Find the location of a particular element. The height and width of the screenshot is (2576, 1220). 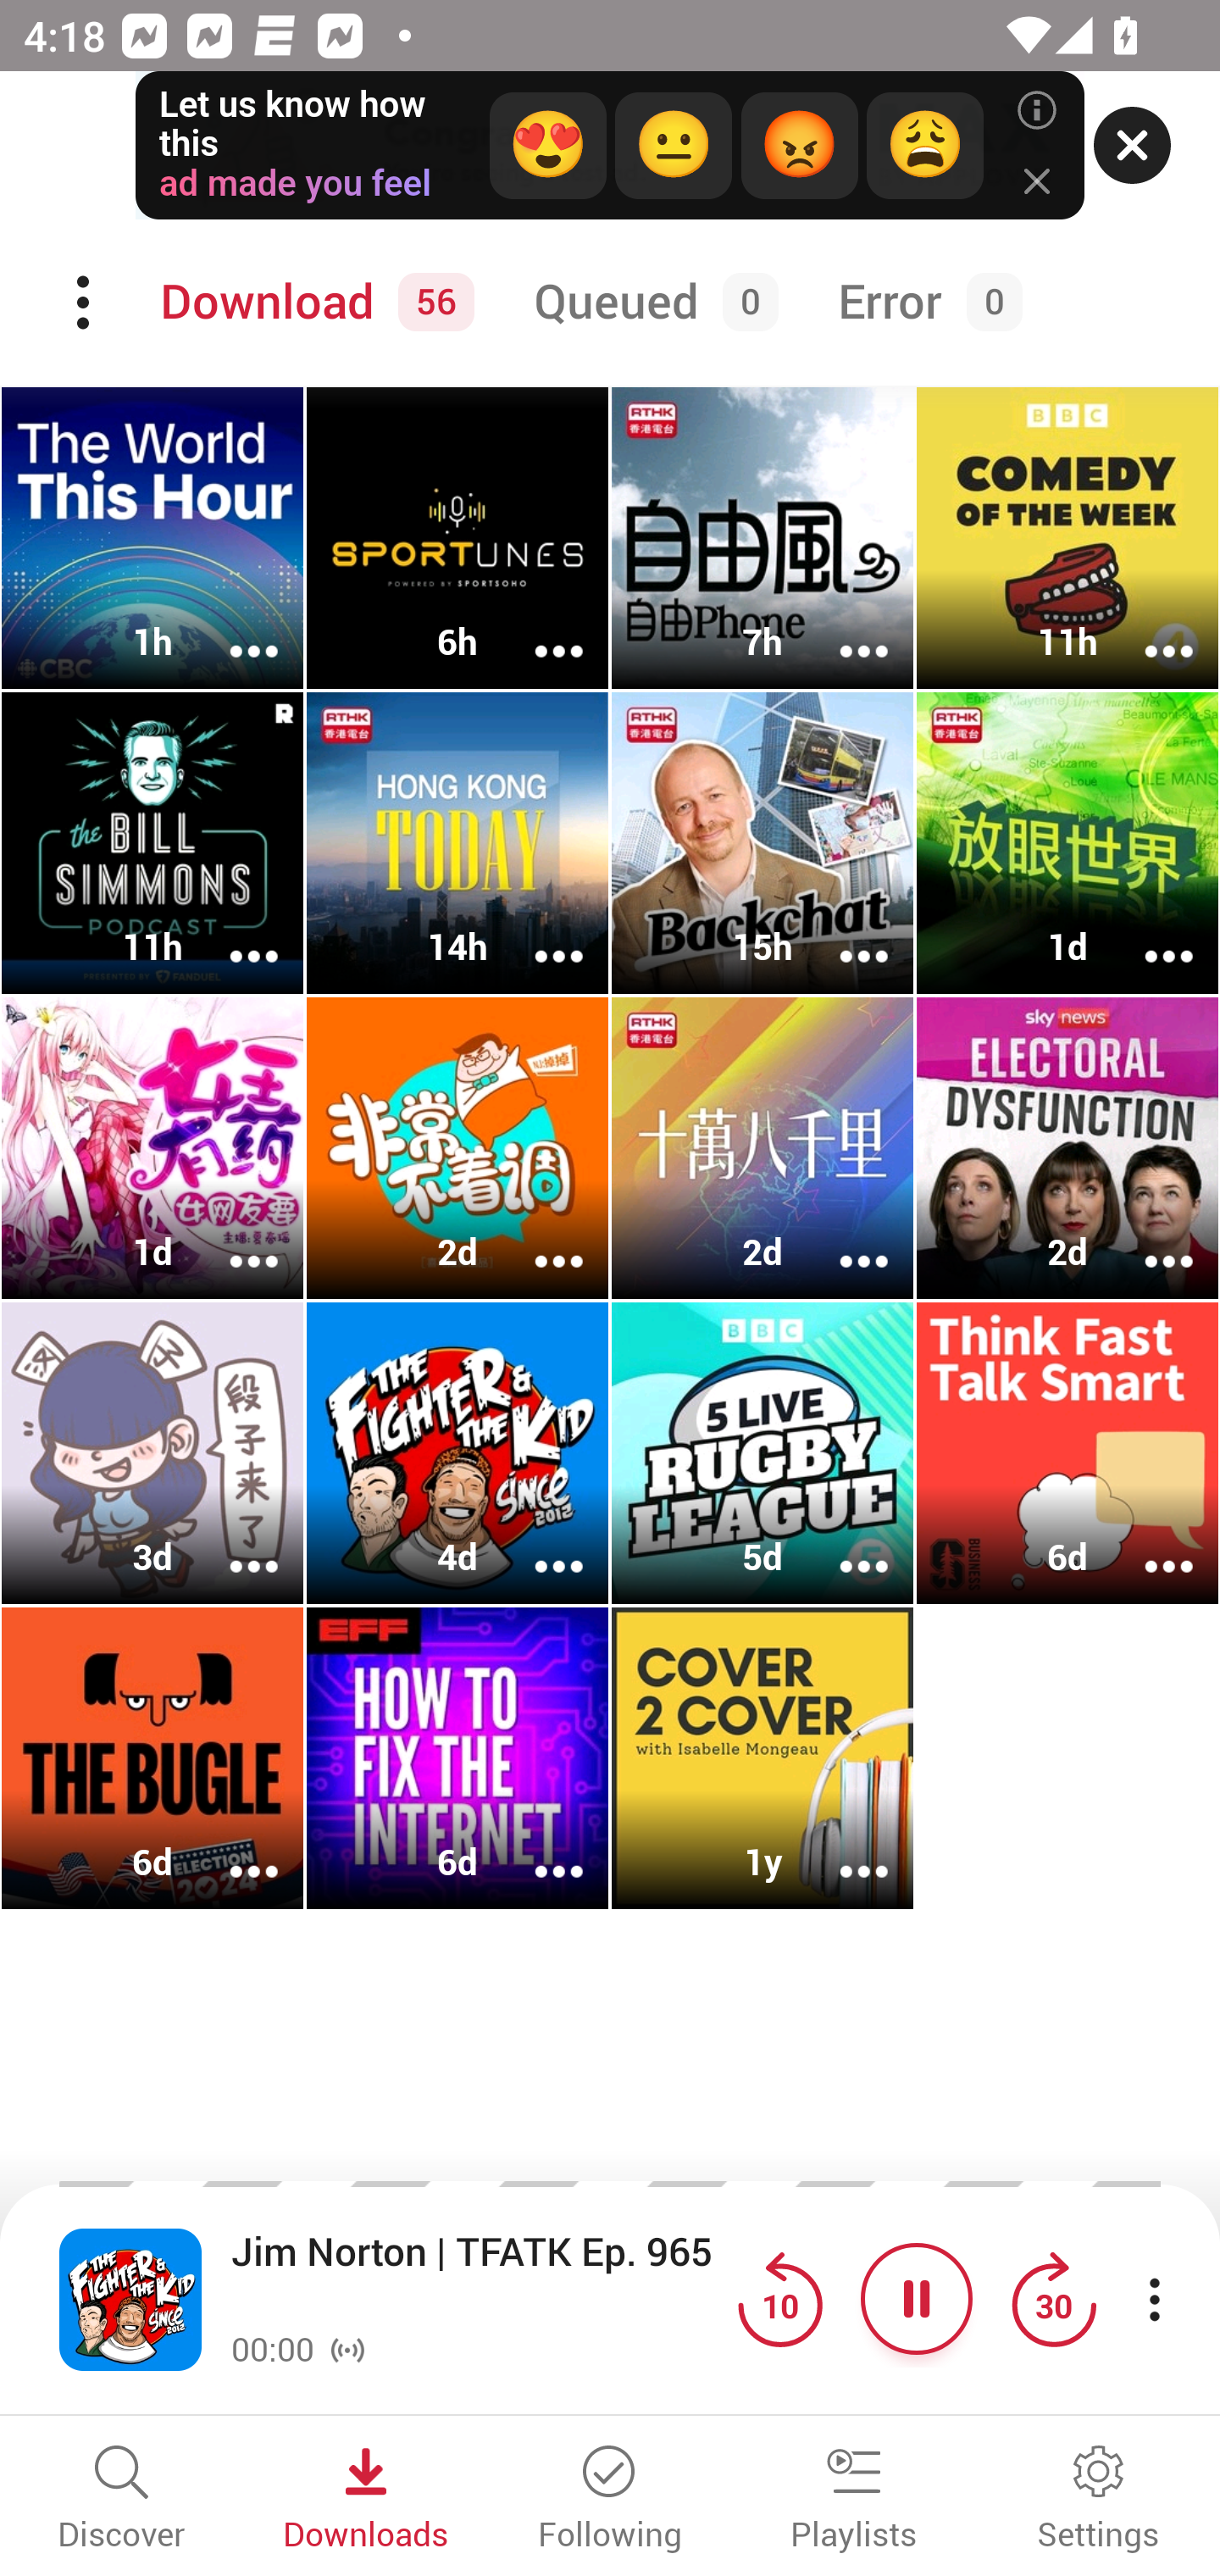

十萬八千里 2d More options More options is located at coordinates (762, 1149).